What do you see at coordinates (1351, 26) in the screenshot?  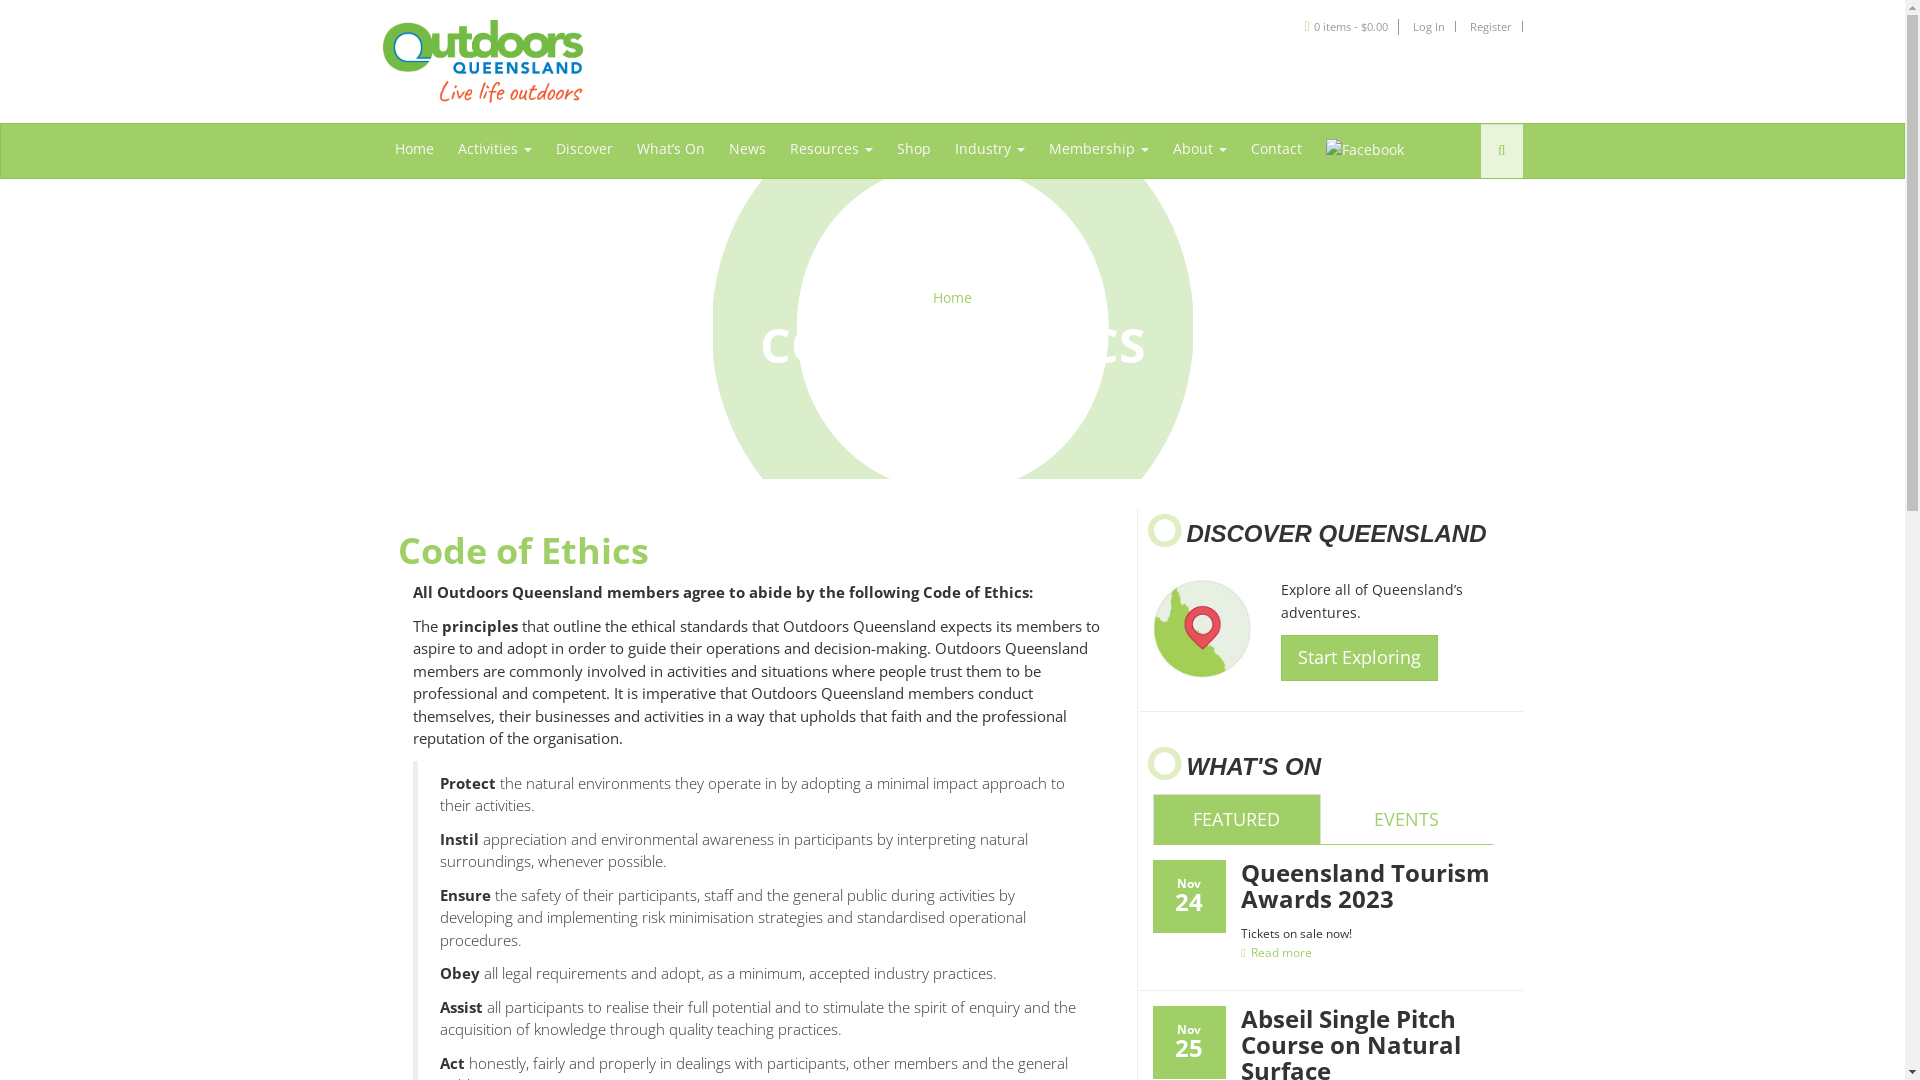 I see `0 items - $0.00` at bounding box center [1351, 26].